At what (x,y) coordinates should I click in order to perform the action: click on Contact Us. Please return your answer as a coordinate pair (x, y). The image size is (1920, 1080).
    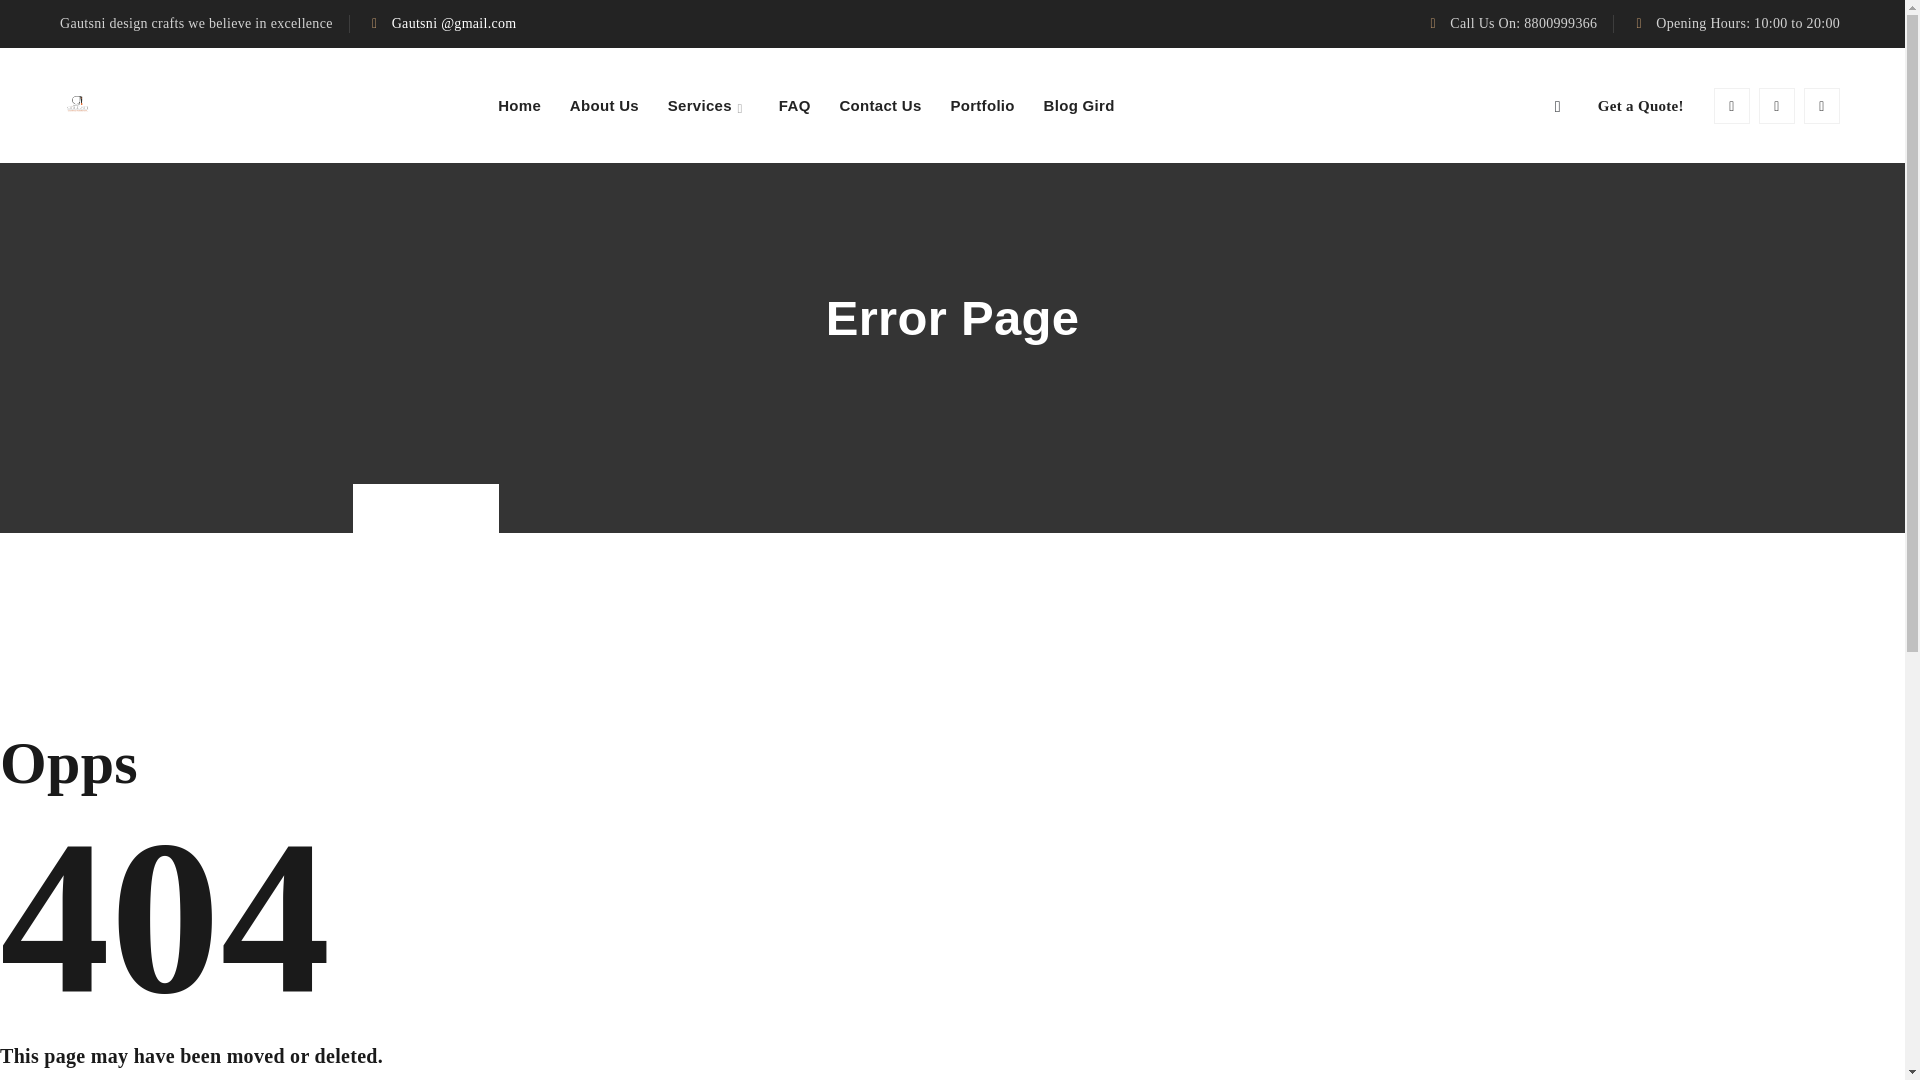
    Looking at the image, I should click on (879, 105).